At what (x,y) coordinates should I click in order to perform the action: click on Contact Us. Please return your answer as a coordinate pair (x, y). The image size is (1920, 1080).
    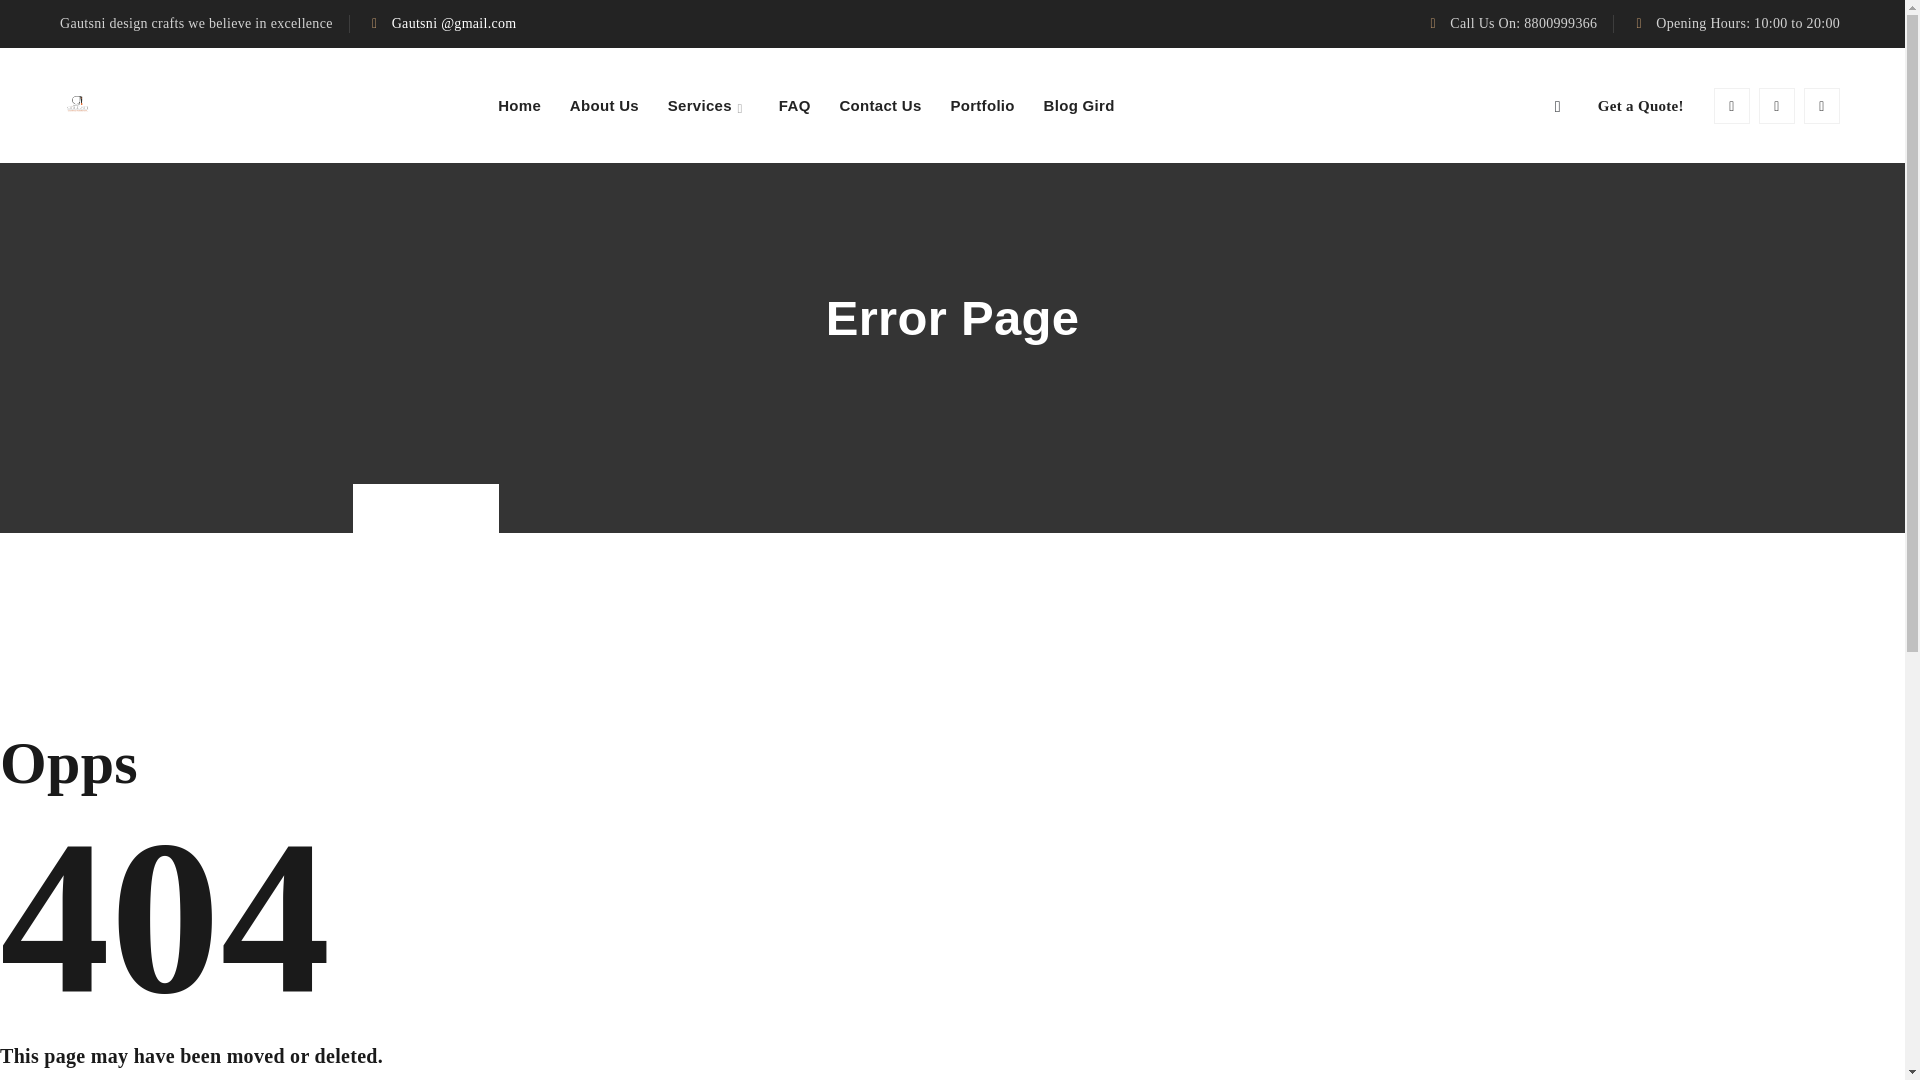
    Looking at the image, I should click on (879, 105).